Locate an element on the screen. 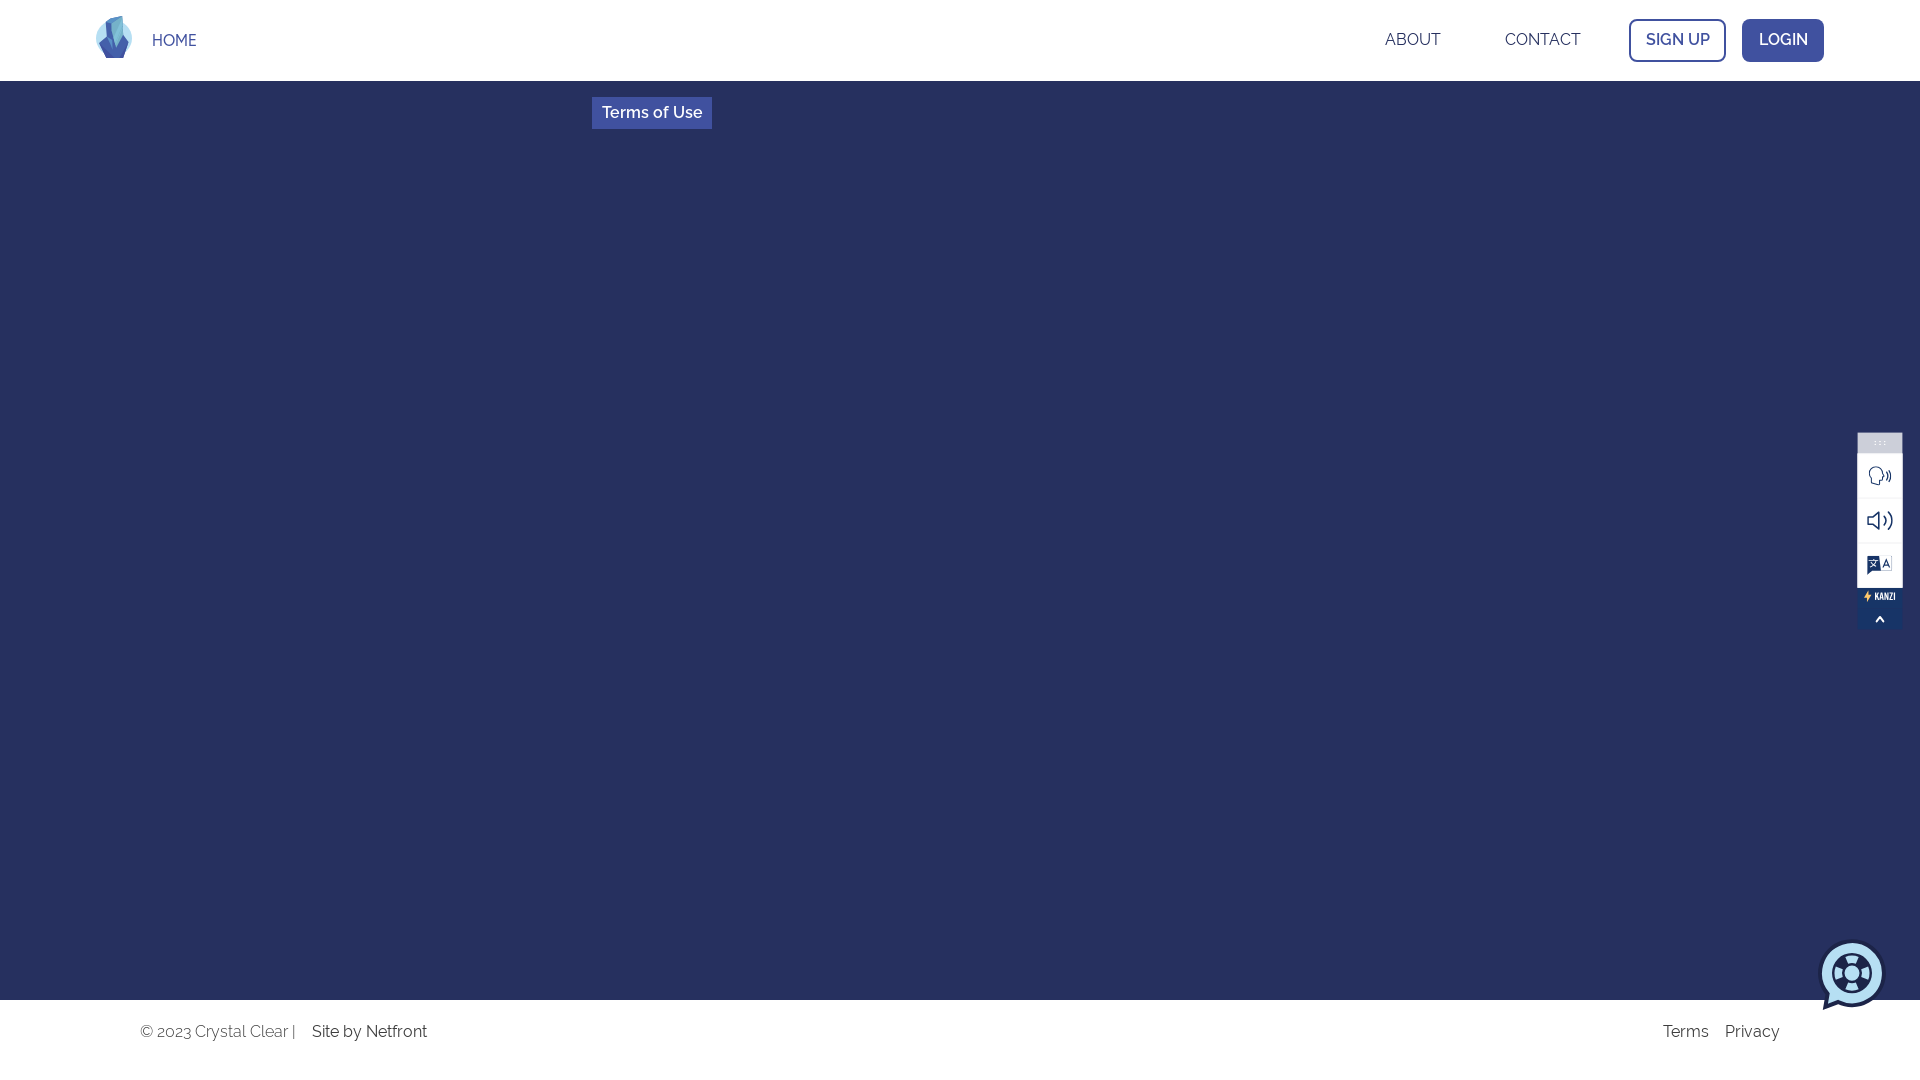  Volume control is located at coordinates (1886, 526).